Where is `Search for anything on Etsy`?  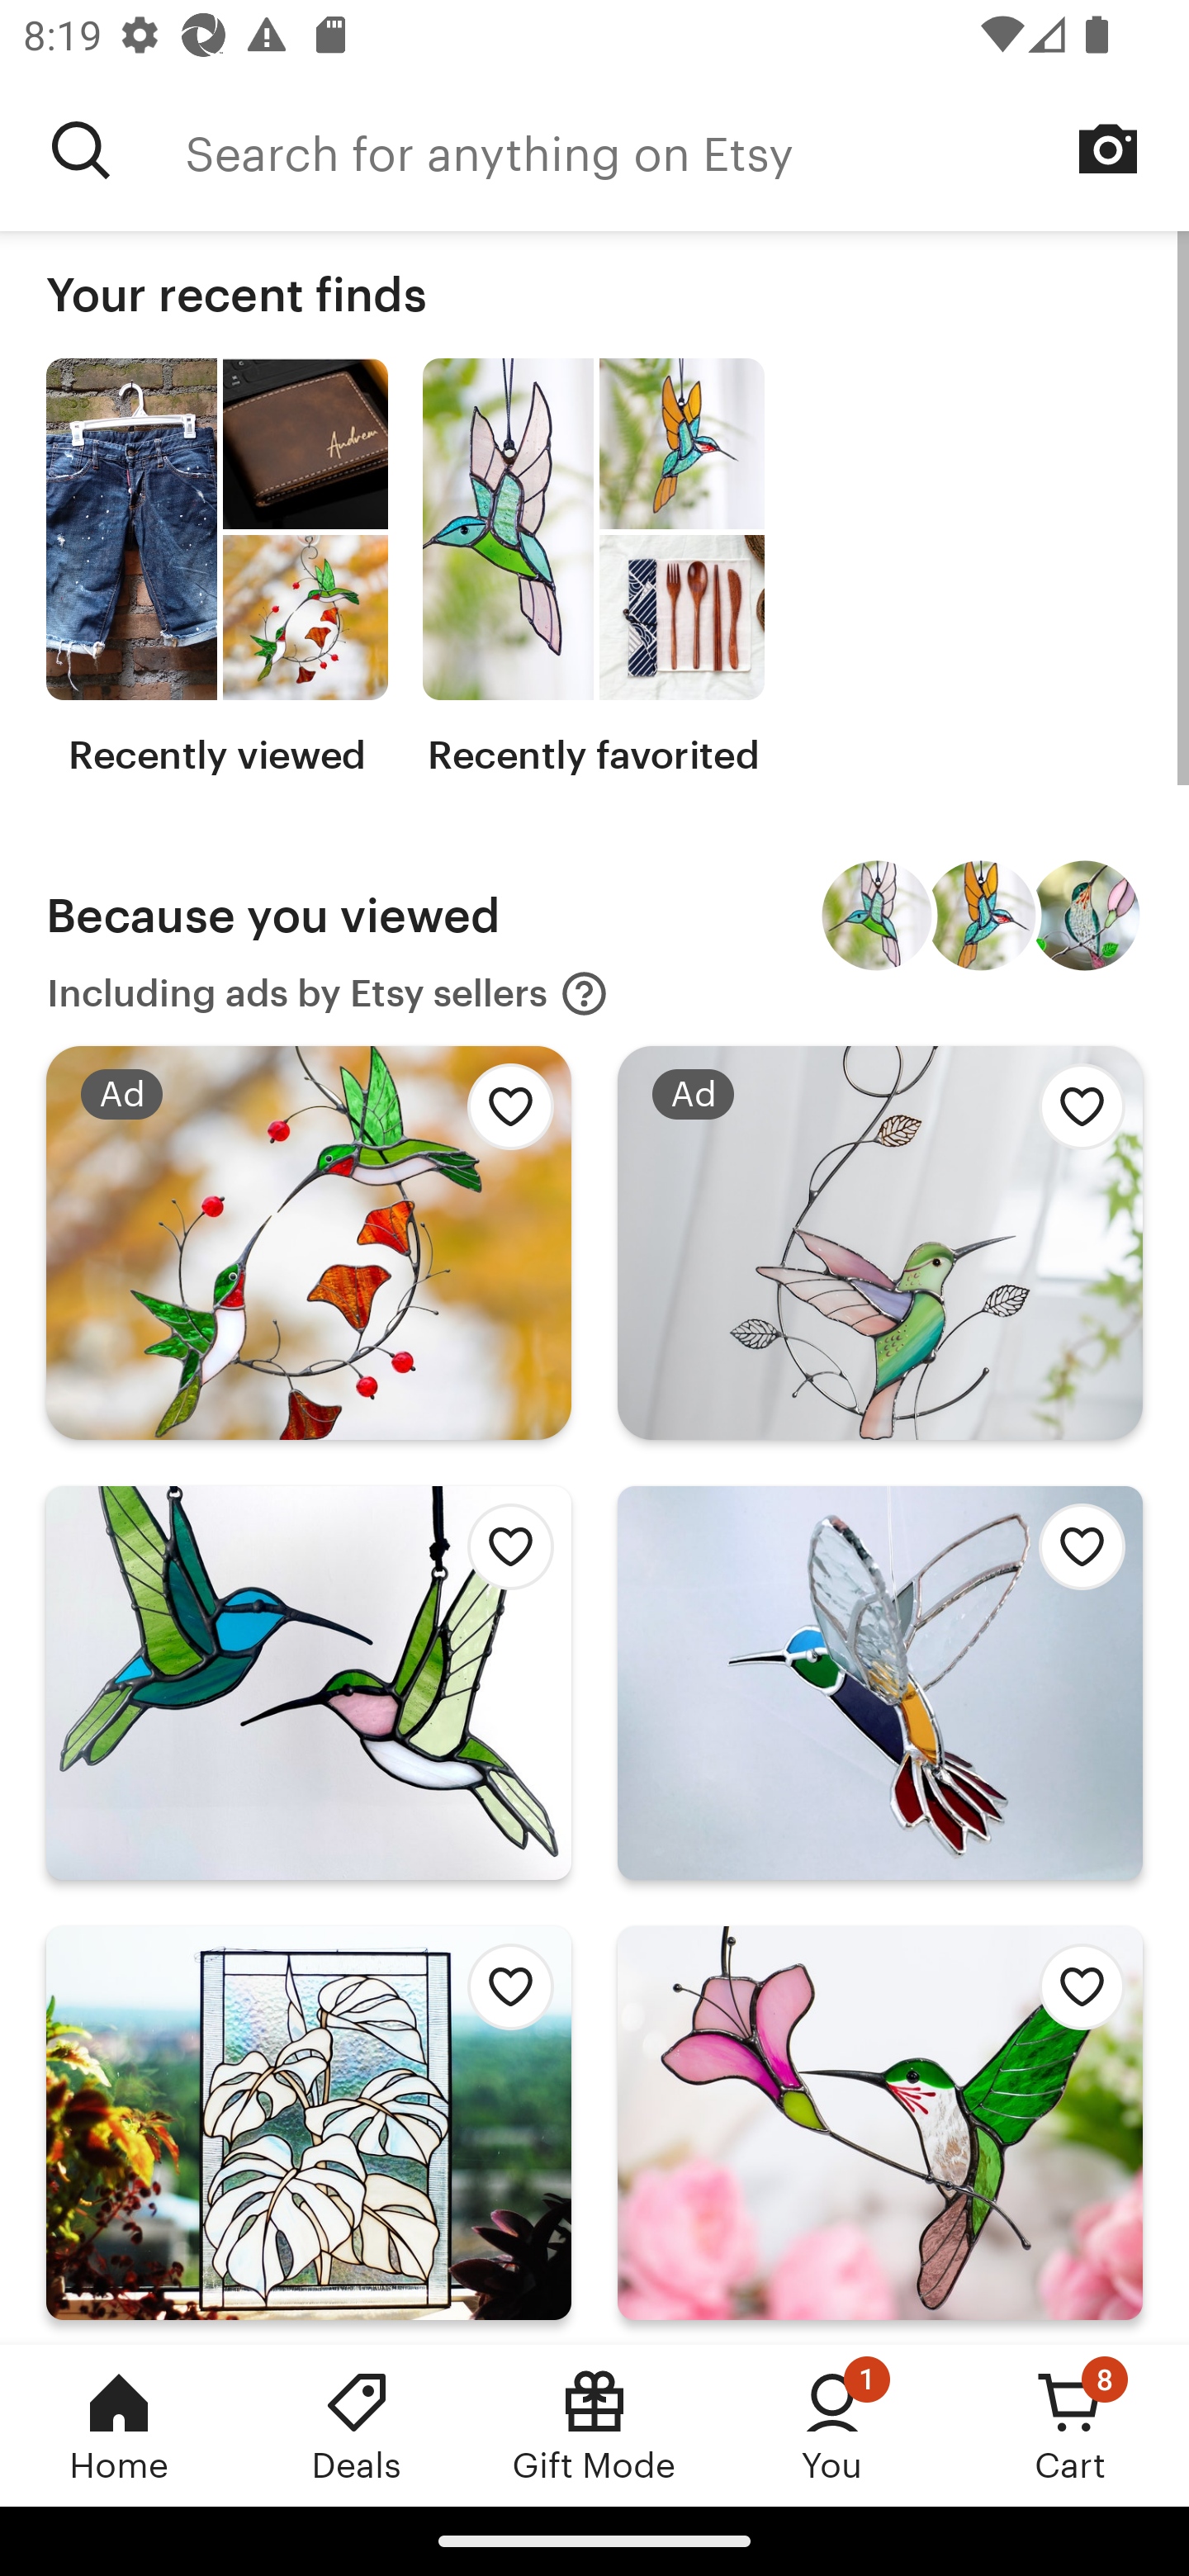 Search for anything on Etsy is located at coordinates (687, 150).